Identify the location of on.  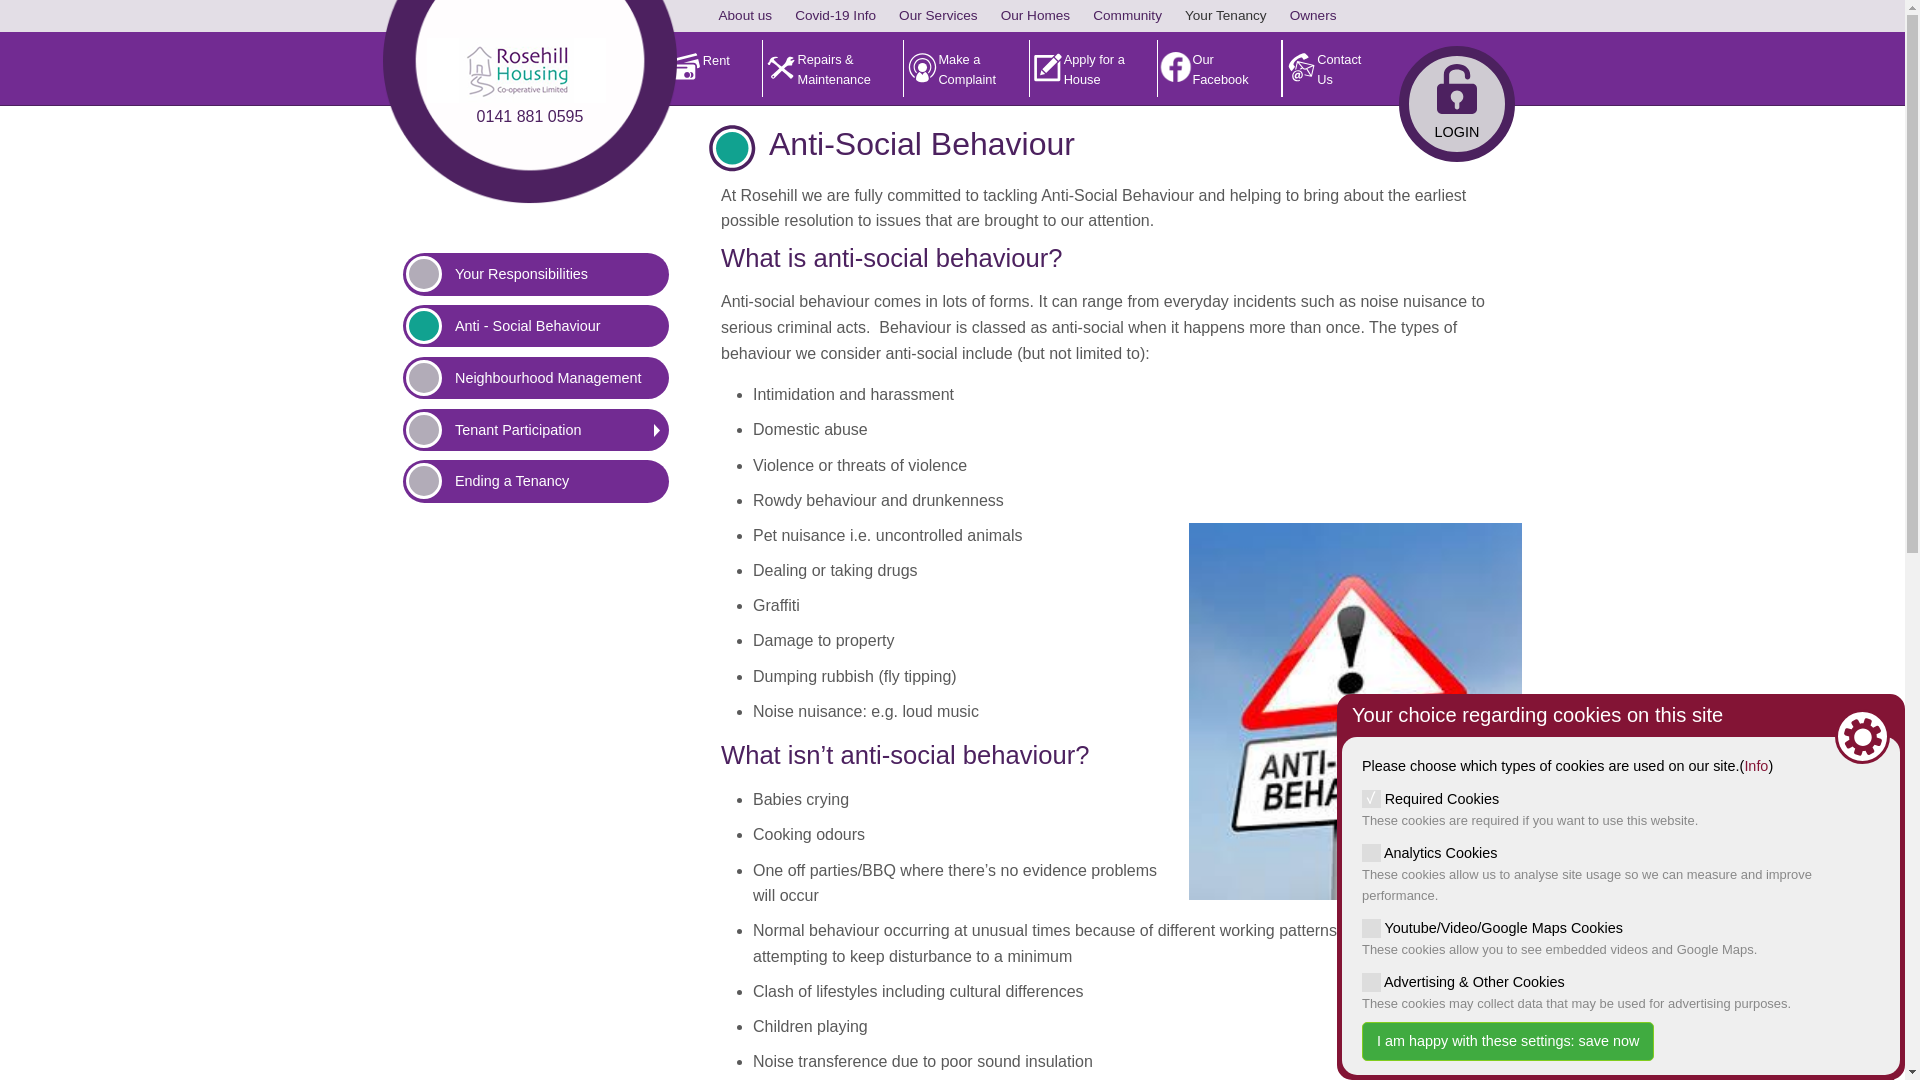
(1370, 798).